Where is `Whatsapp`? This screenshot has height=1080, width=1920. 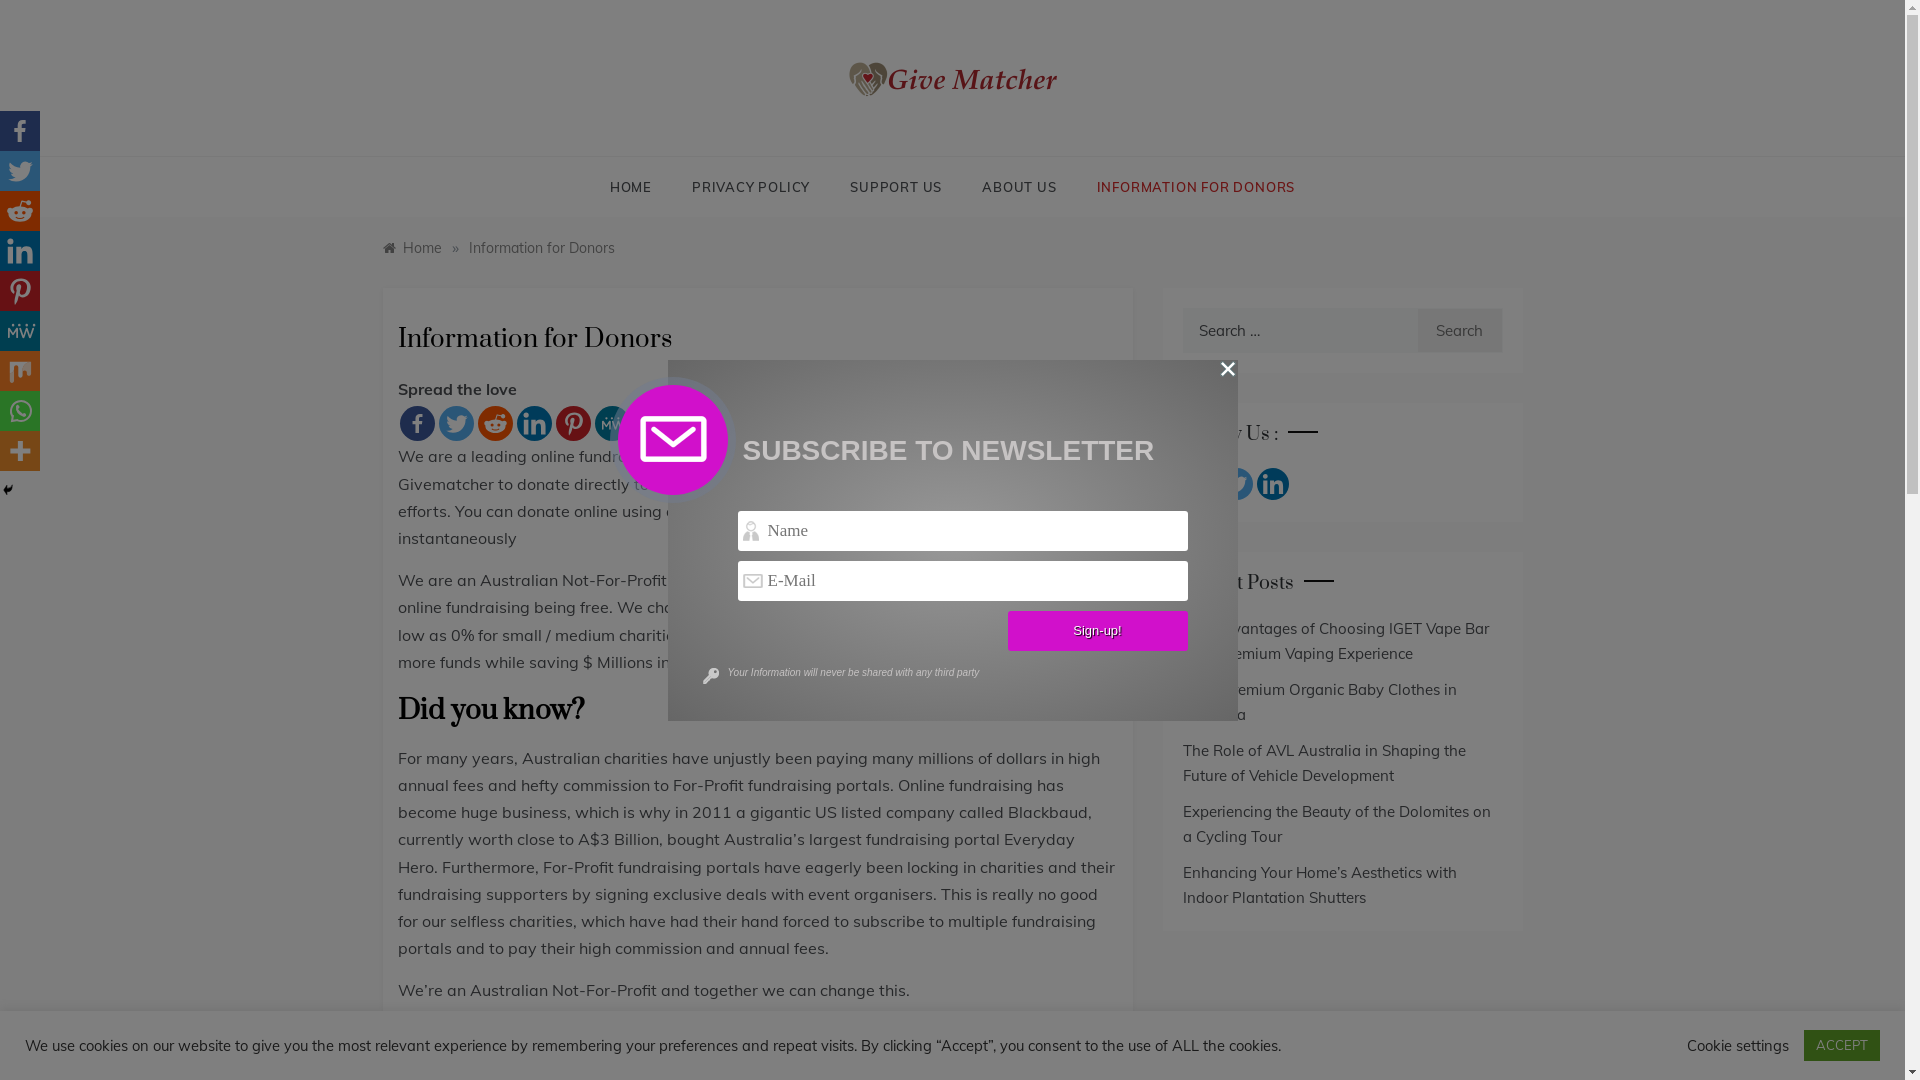
Whatsapp is located at coordinates (20, 411).